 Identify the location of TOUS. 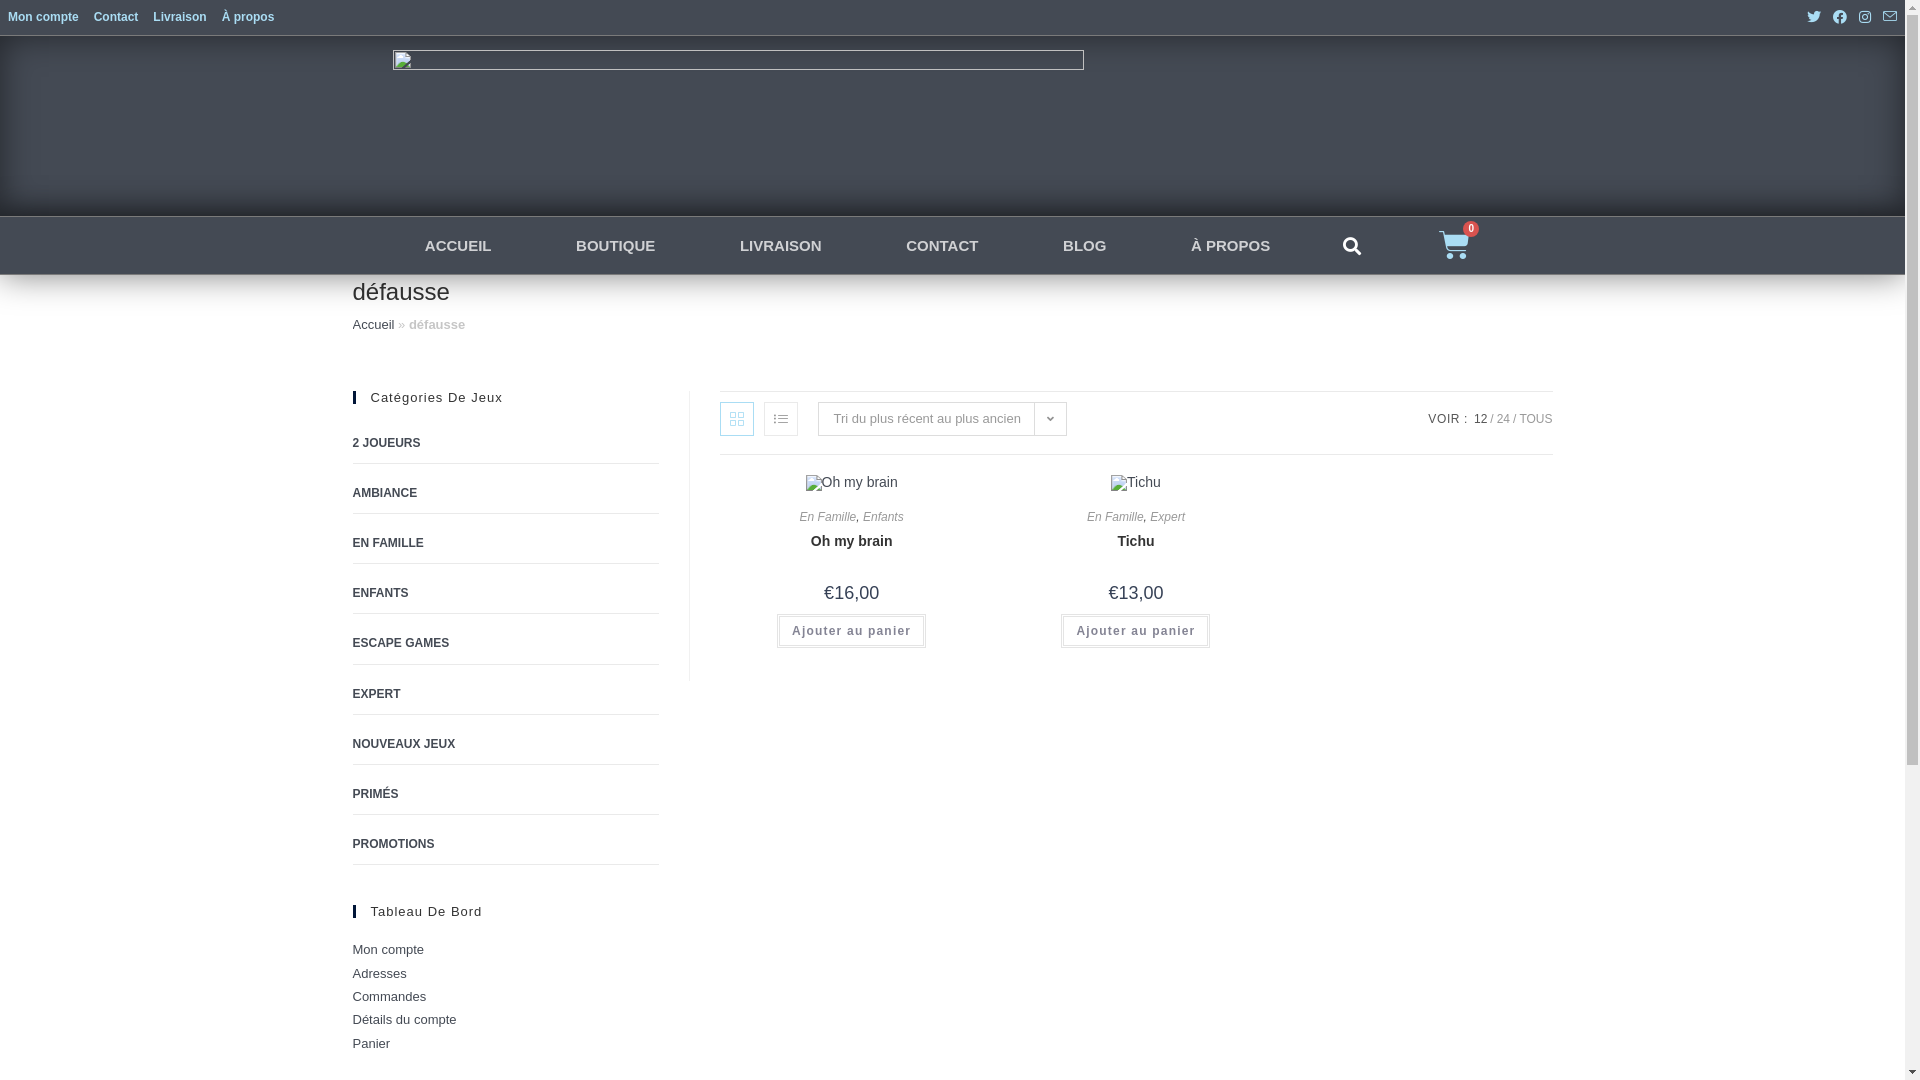
(1536, 419).